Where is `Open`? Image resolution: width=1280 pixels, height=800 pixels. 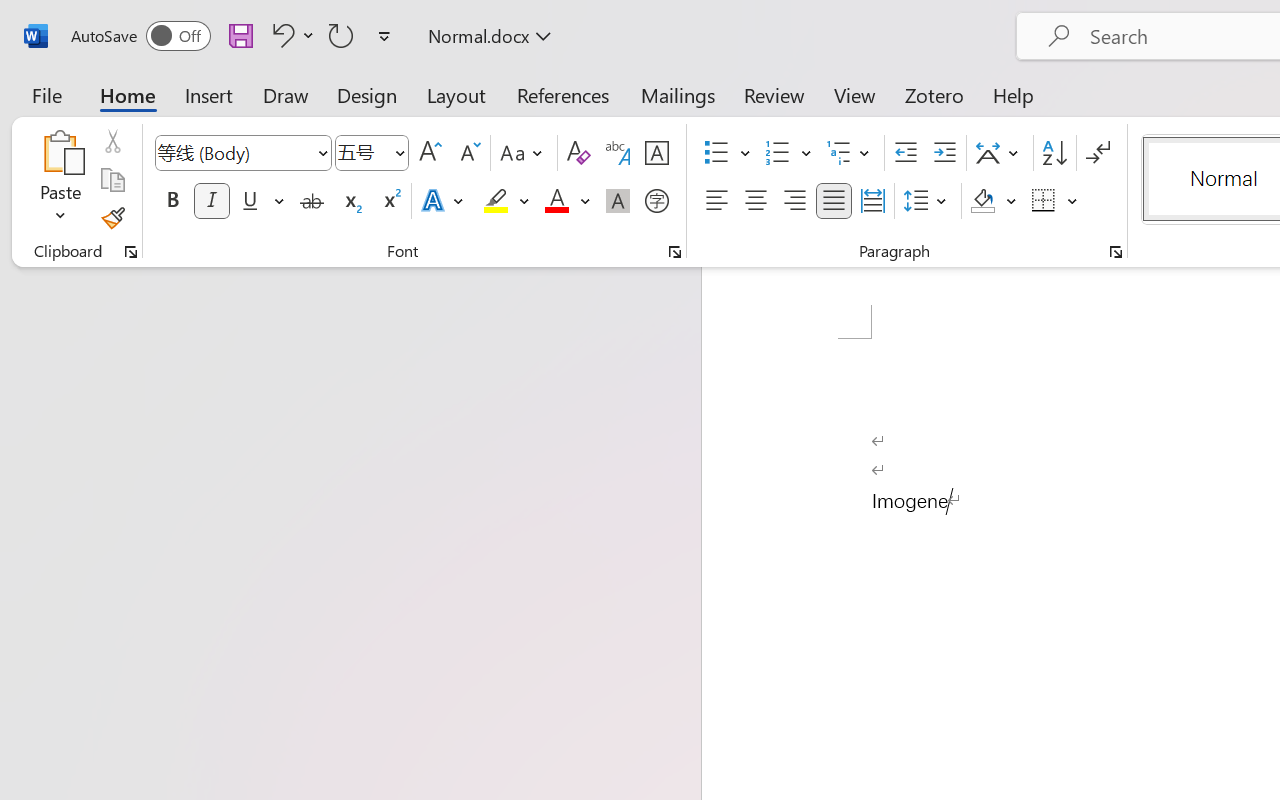
Open is located at coordinates (399, 152).